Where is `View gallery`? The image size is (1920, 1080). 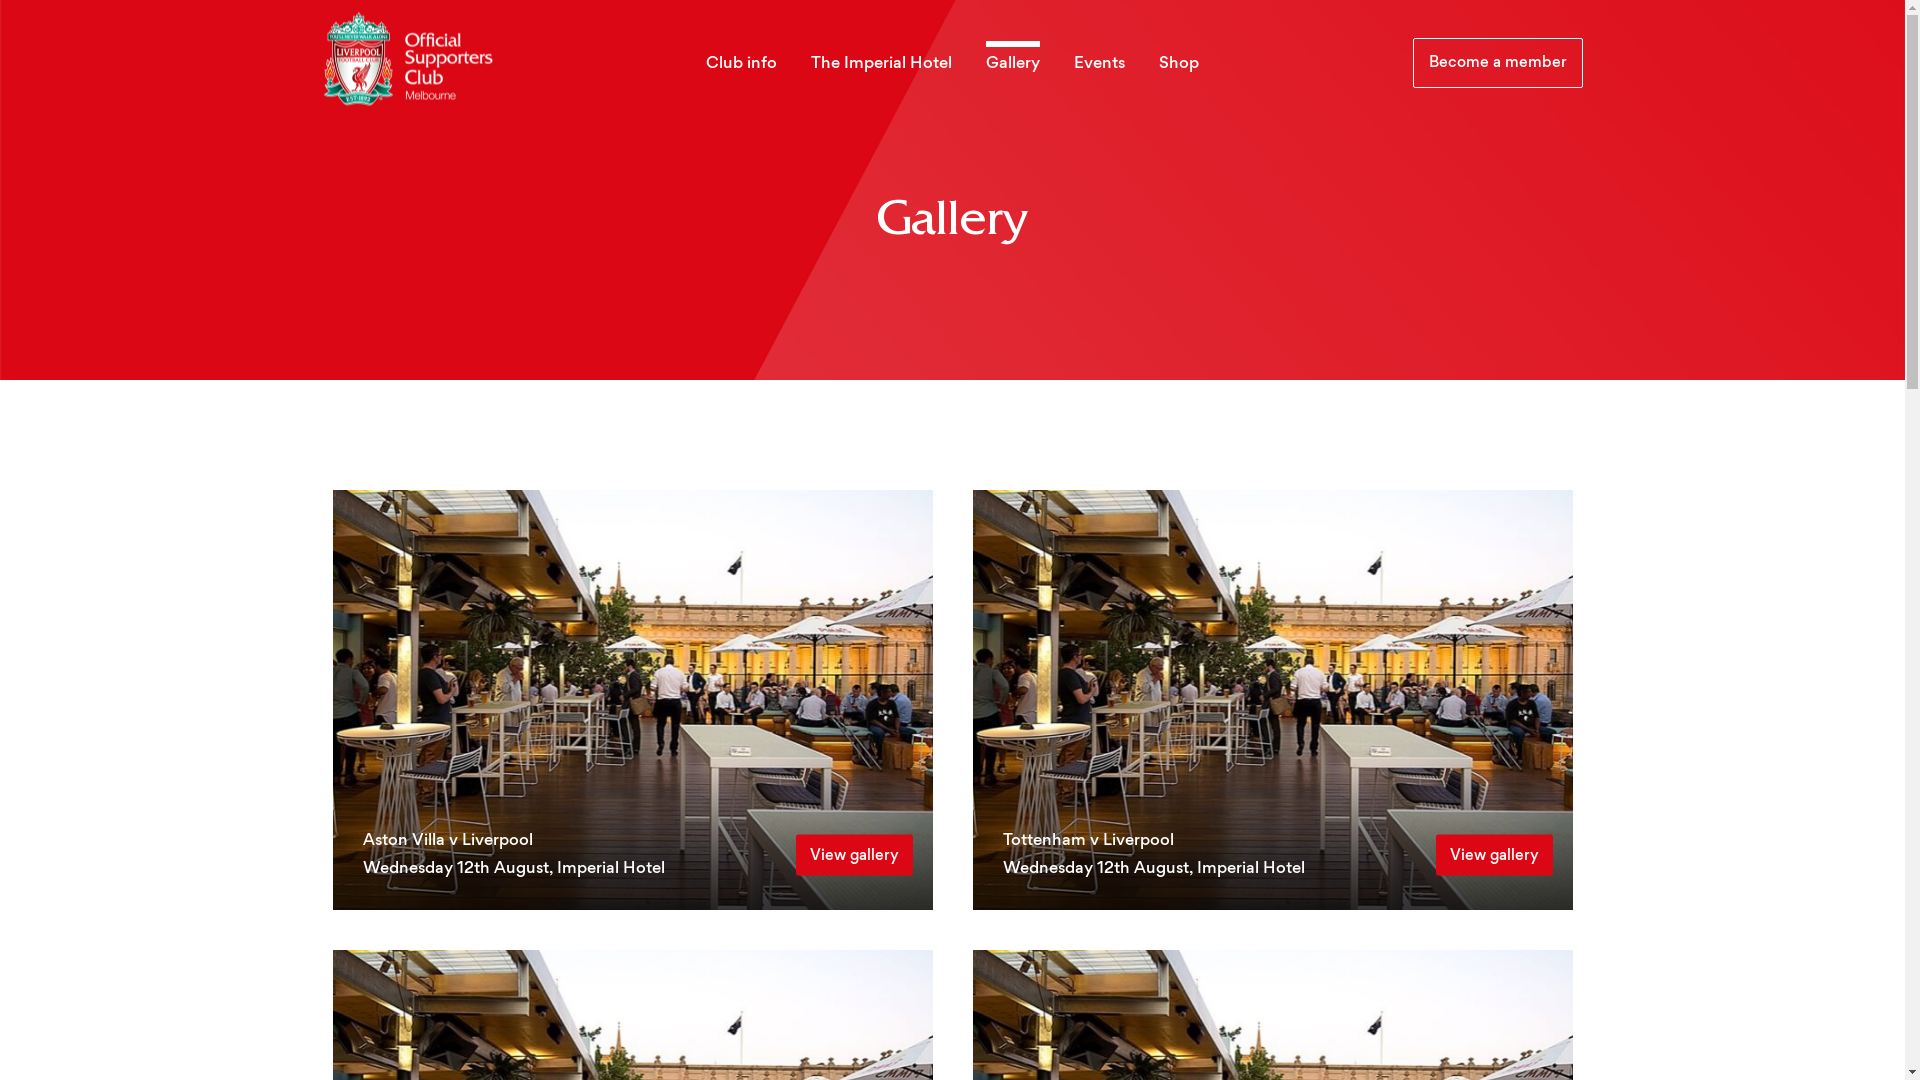
View gallery is located at coordinates (1494, 854).